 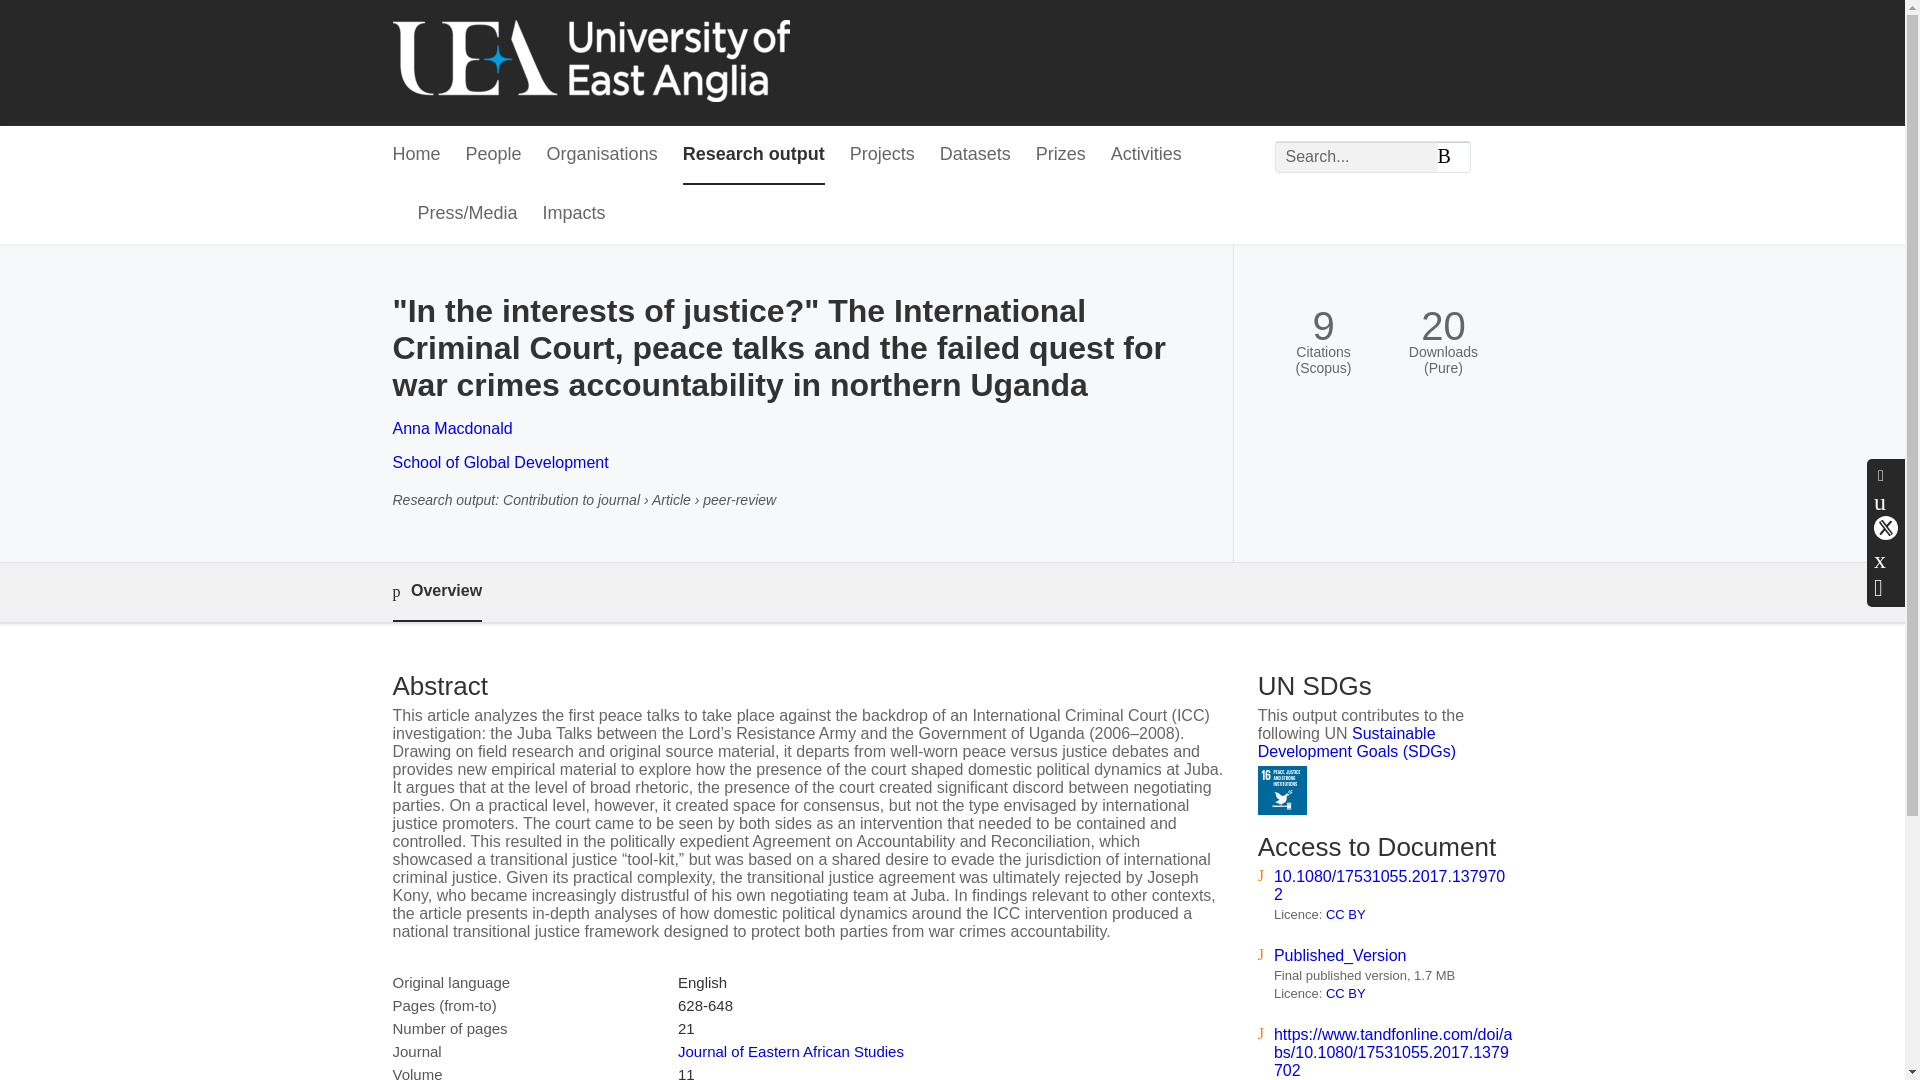 What do you see at coordinates (790, 1051) in the screenshot?
I see `Journal of Eastern African Studies` at bounding box center [790, 1051].